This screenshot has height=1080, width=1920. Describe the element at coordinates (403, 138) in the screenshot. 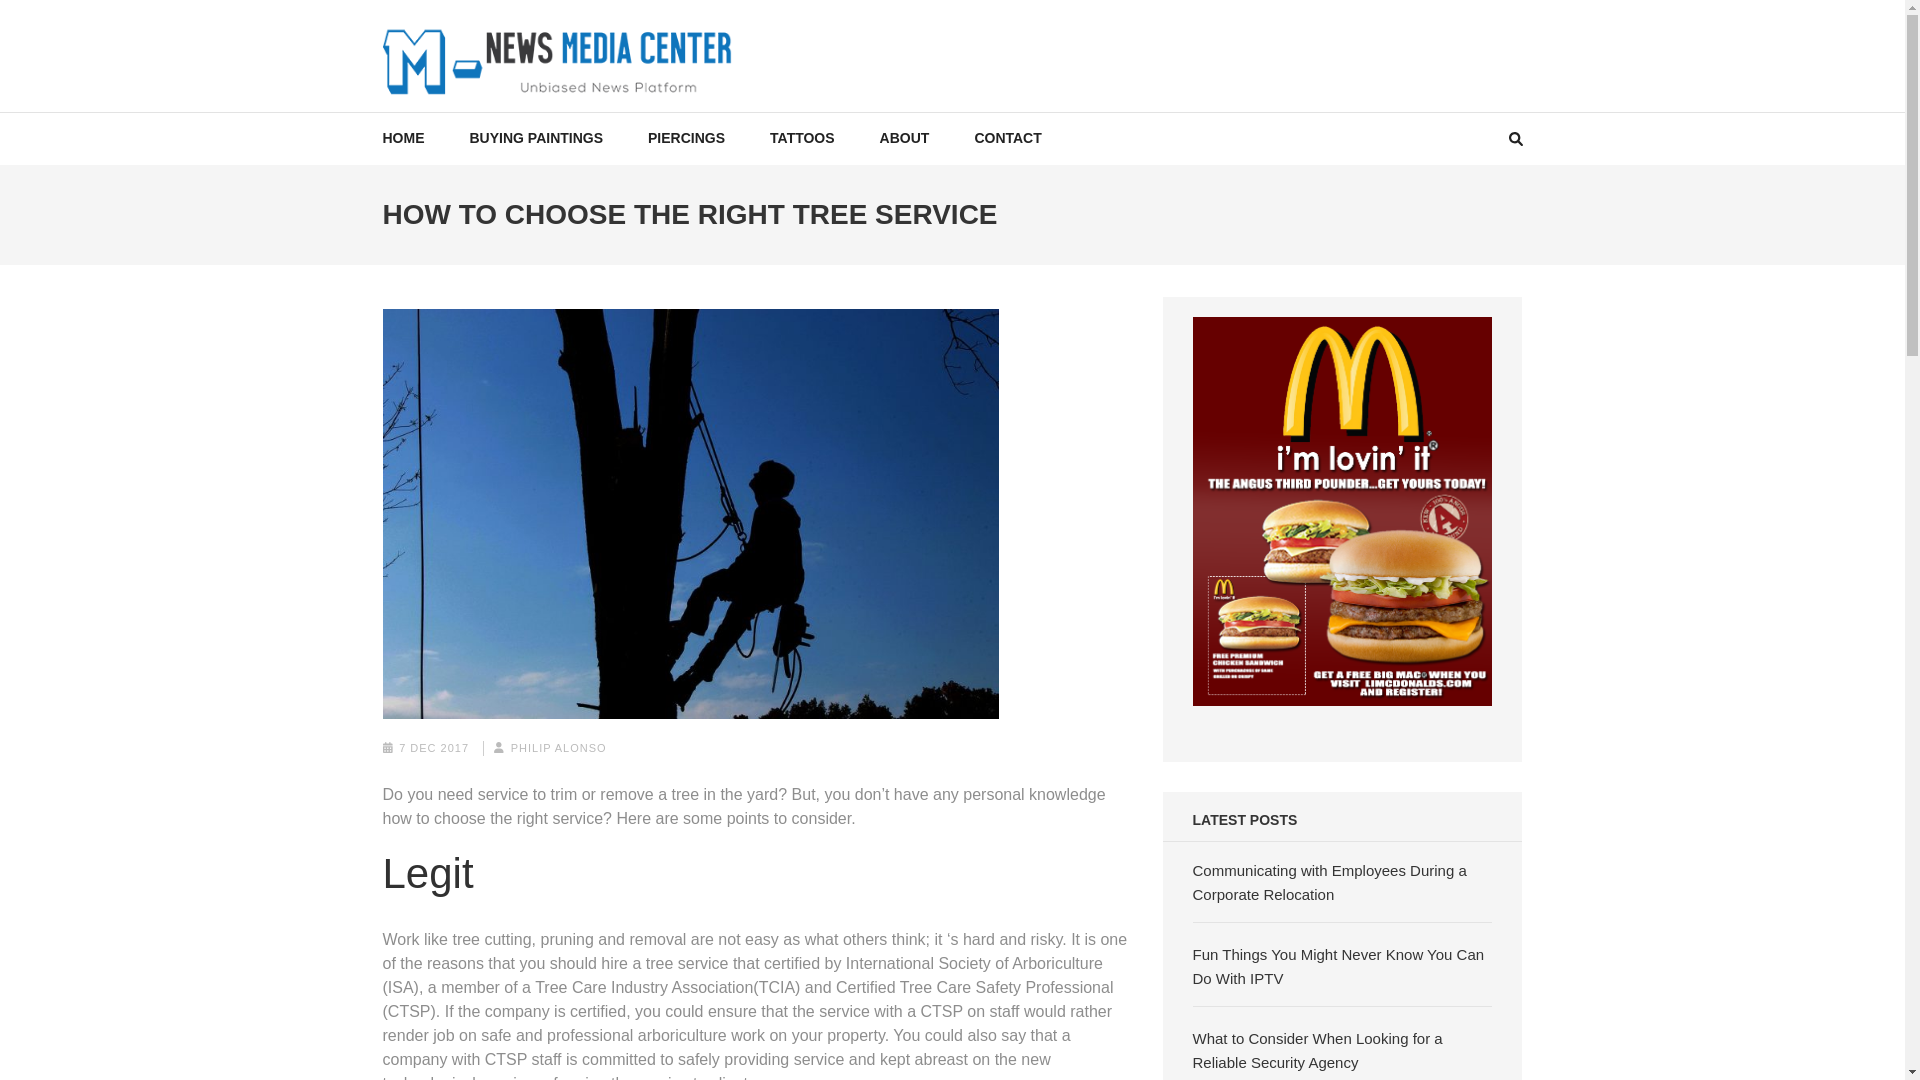

I see `HOME` at that location.